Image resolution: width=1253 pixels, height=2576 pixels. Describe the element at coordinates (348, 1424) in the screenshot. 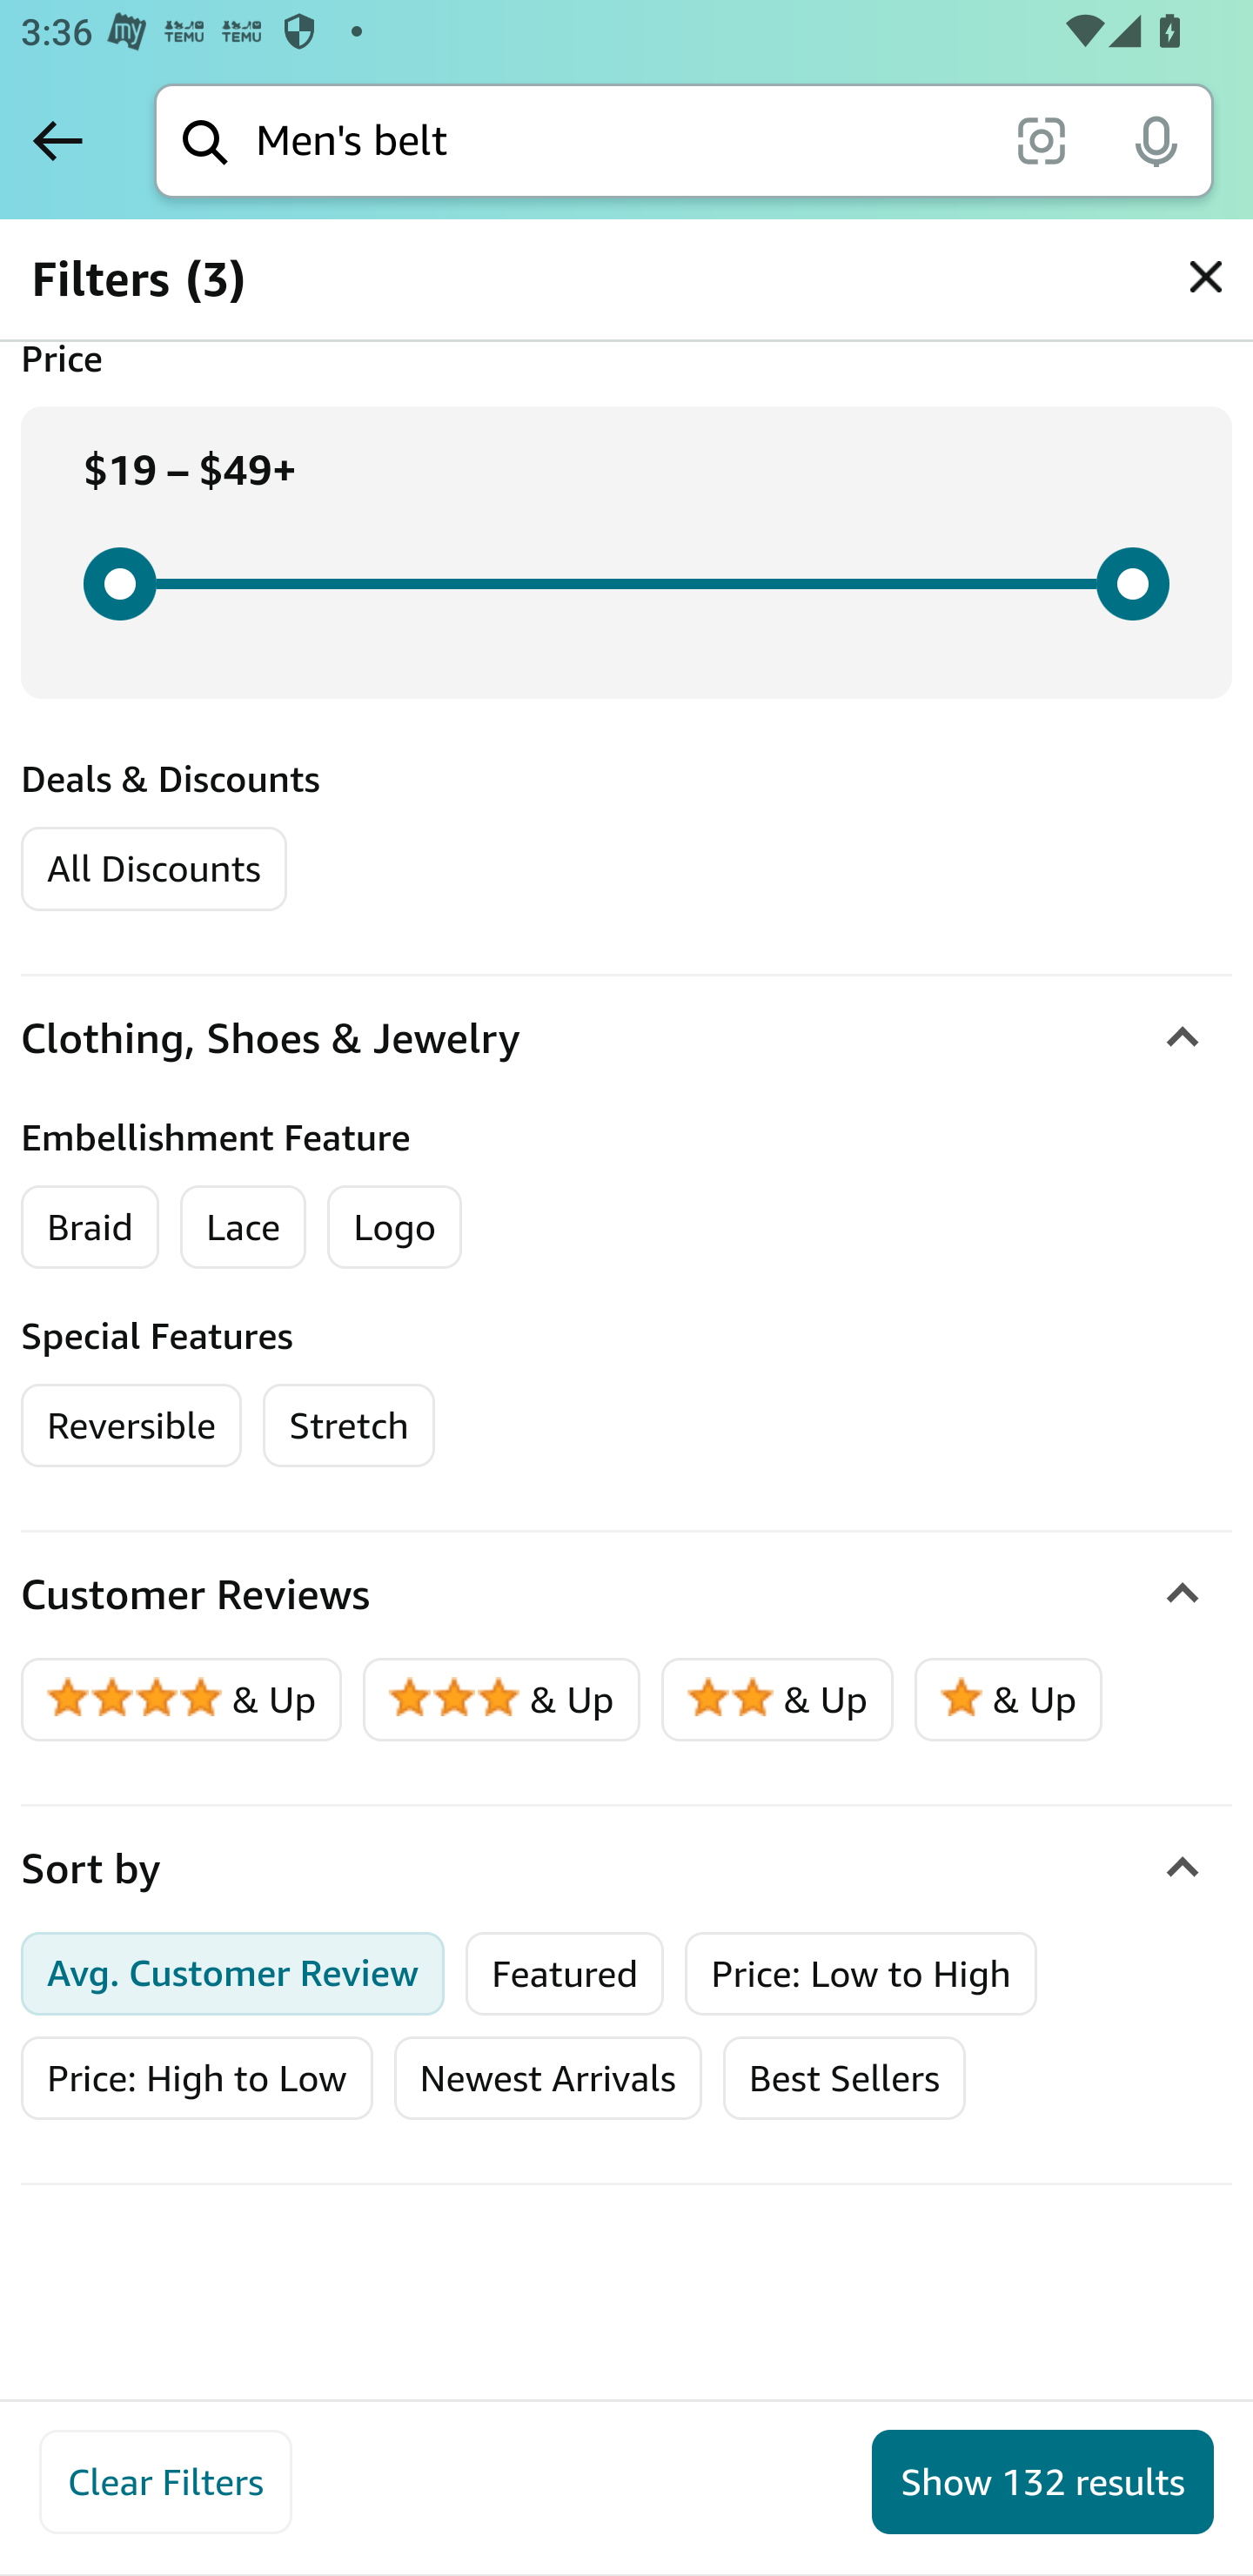

I see `Stretch` at that location.